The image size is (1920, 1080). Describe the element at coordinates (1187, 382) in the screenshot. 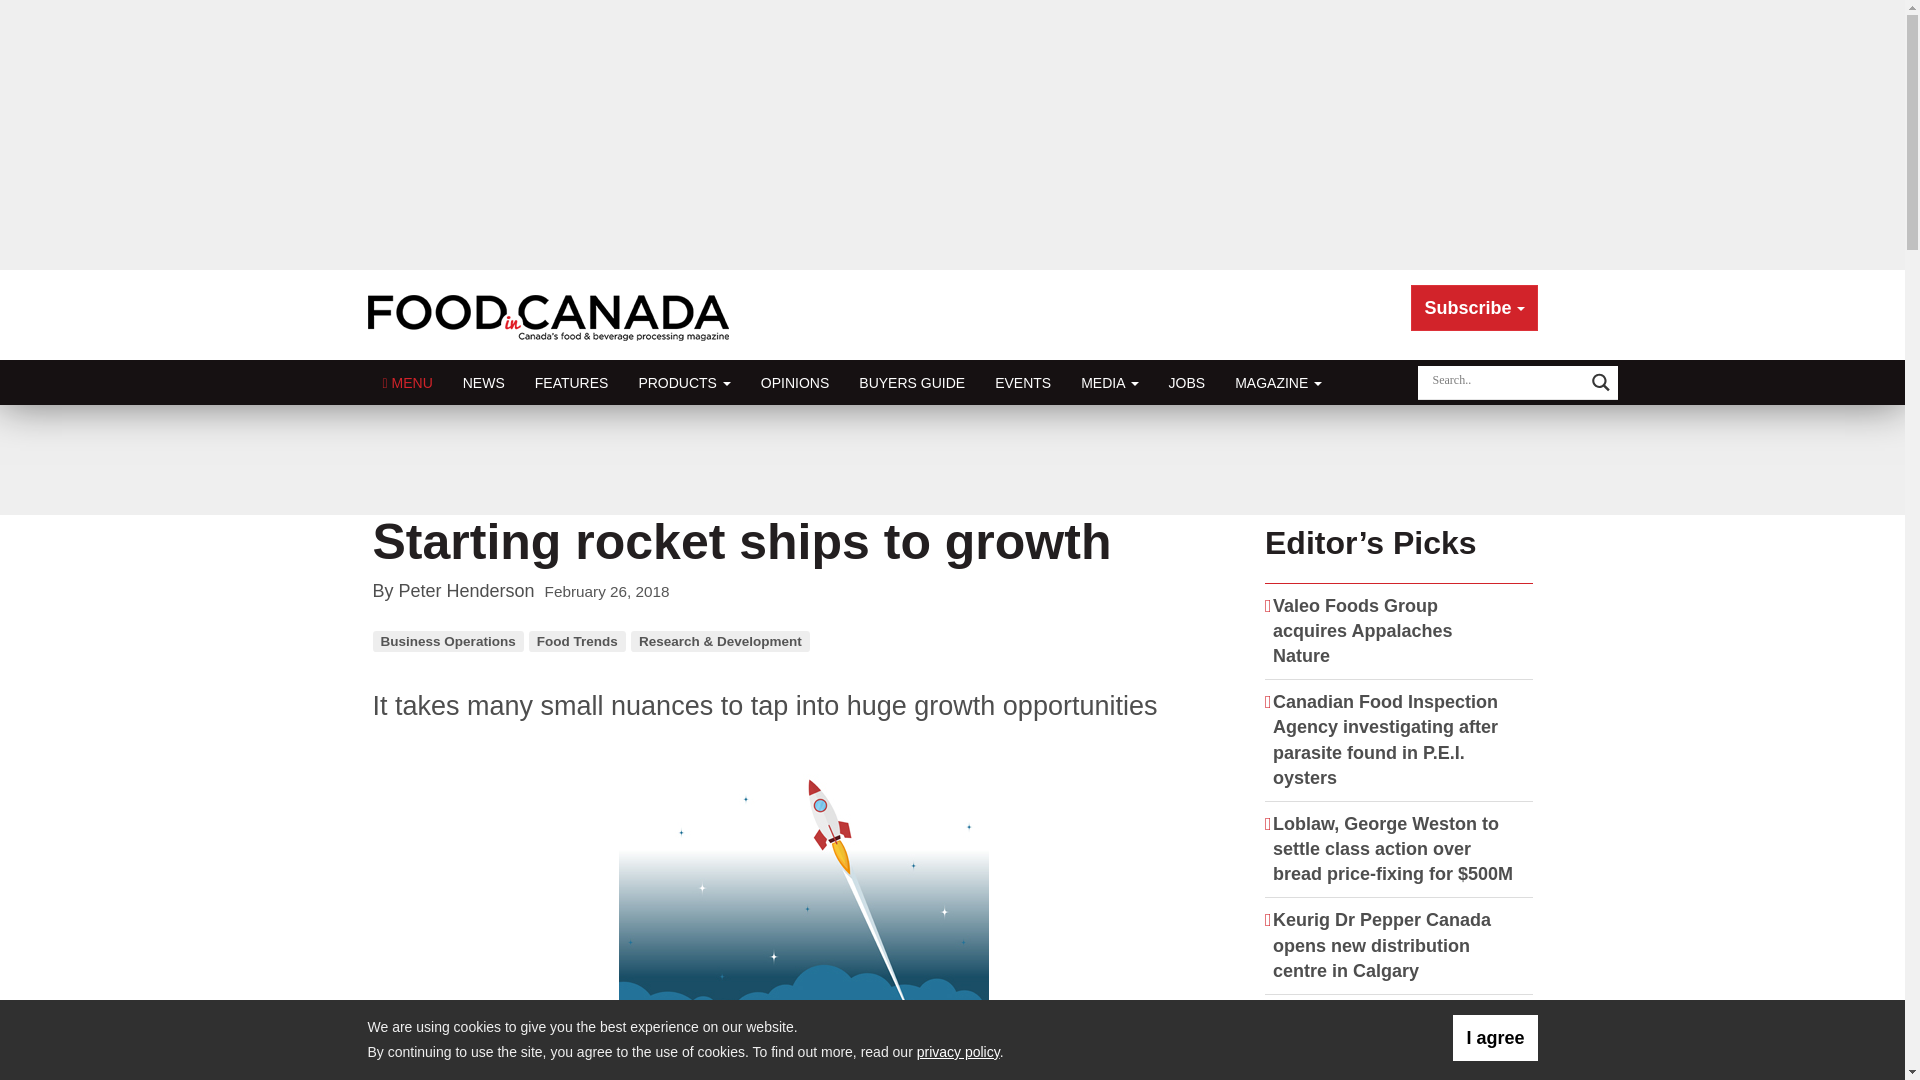

I see `JOBS` at that location.